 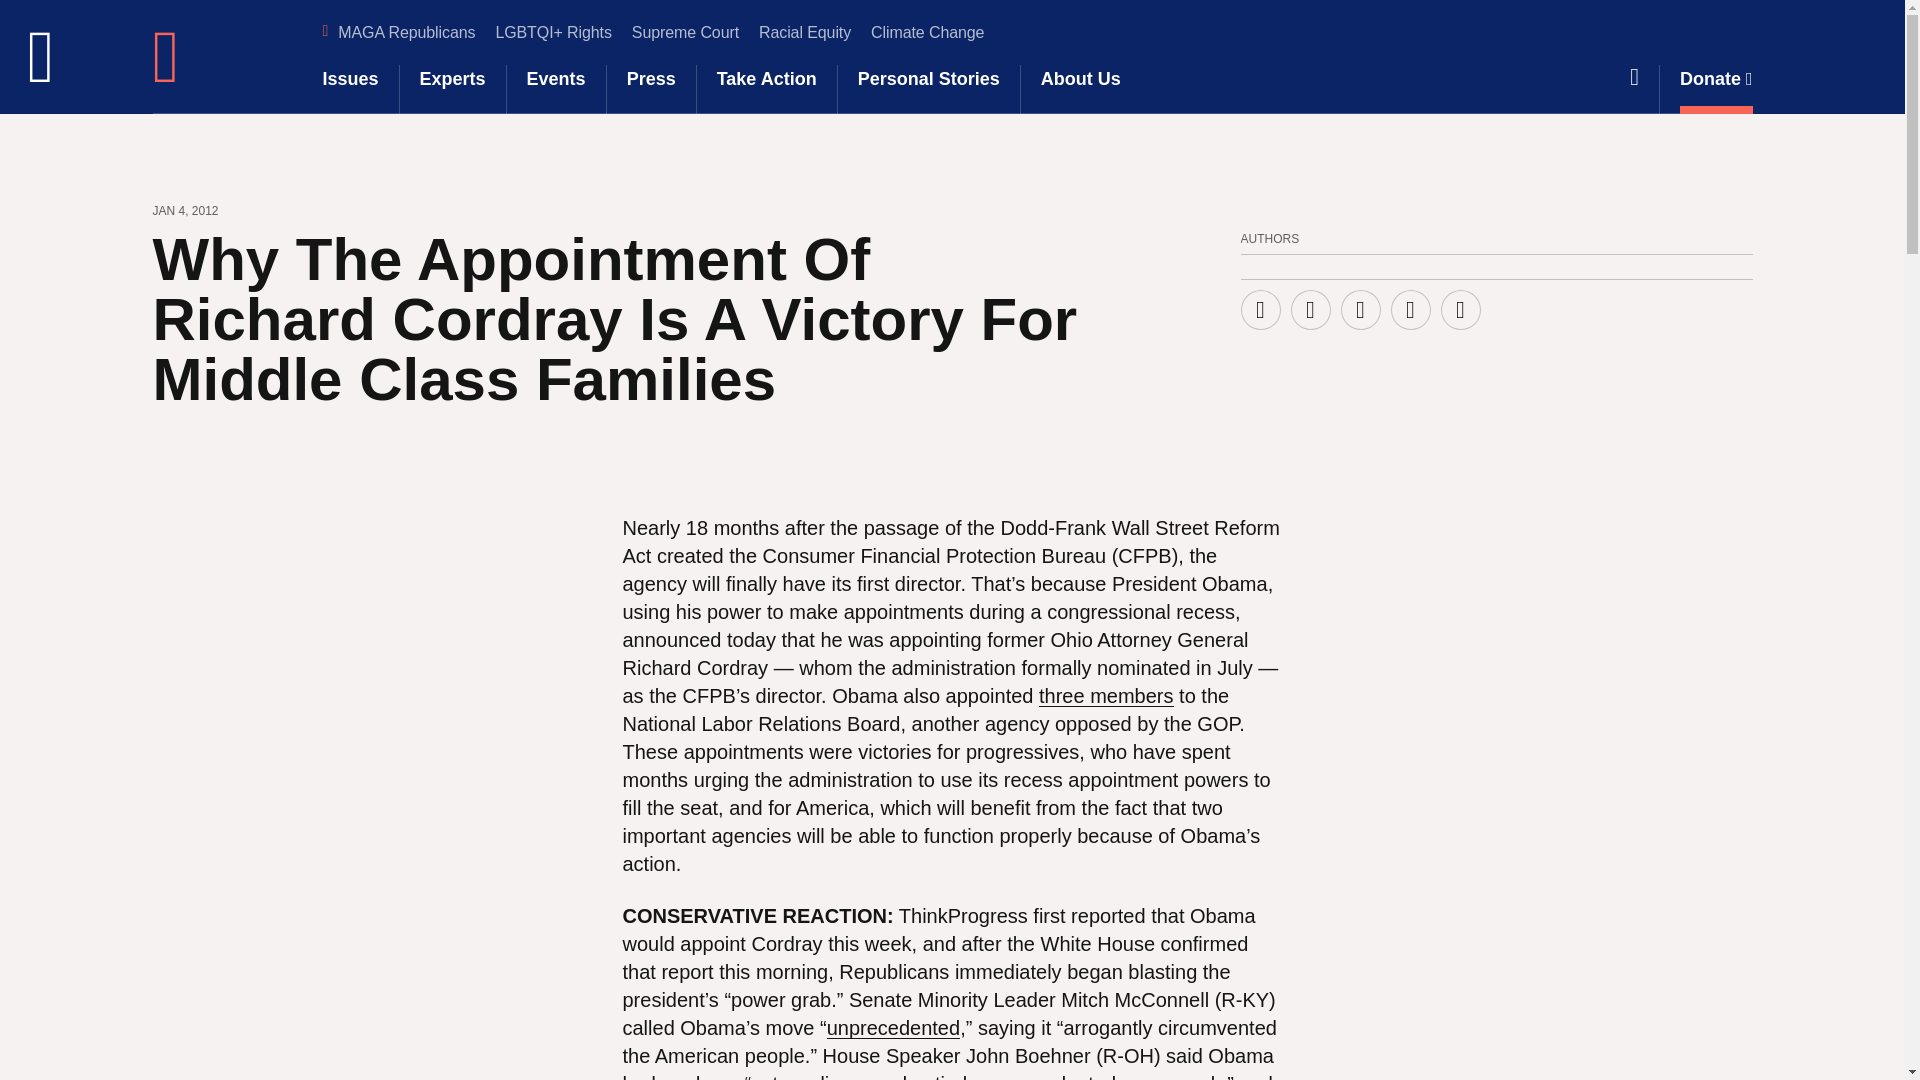 What do you see at coordinates (804, 33) in the screenshot?
I see `Racial Equity` at bounding box center [804, 33].